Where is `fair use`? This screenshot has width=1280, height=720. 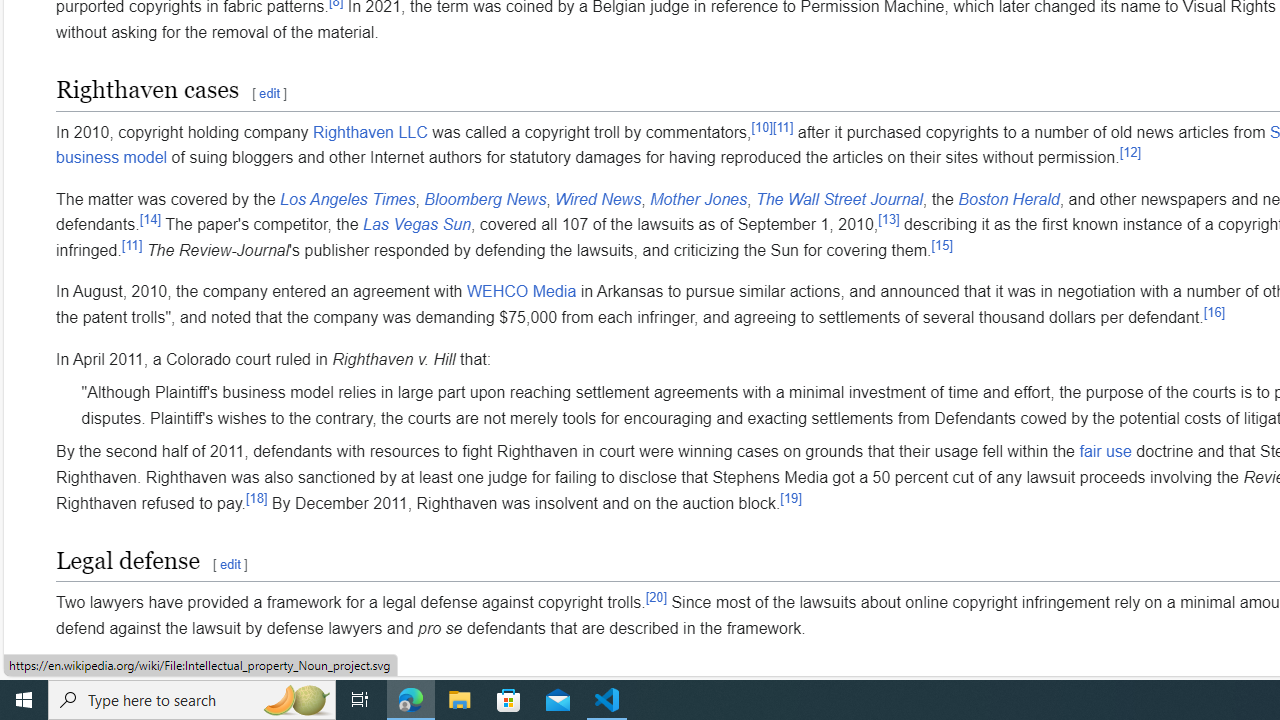
fair use is located at coordinates (1105, 451).